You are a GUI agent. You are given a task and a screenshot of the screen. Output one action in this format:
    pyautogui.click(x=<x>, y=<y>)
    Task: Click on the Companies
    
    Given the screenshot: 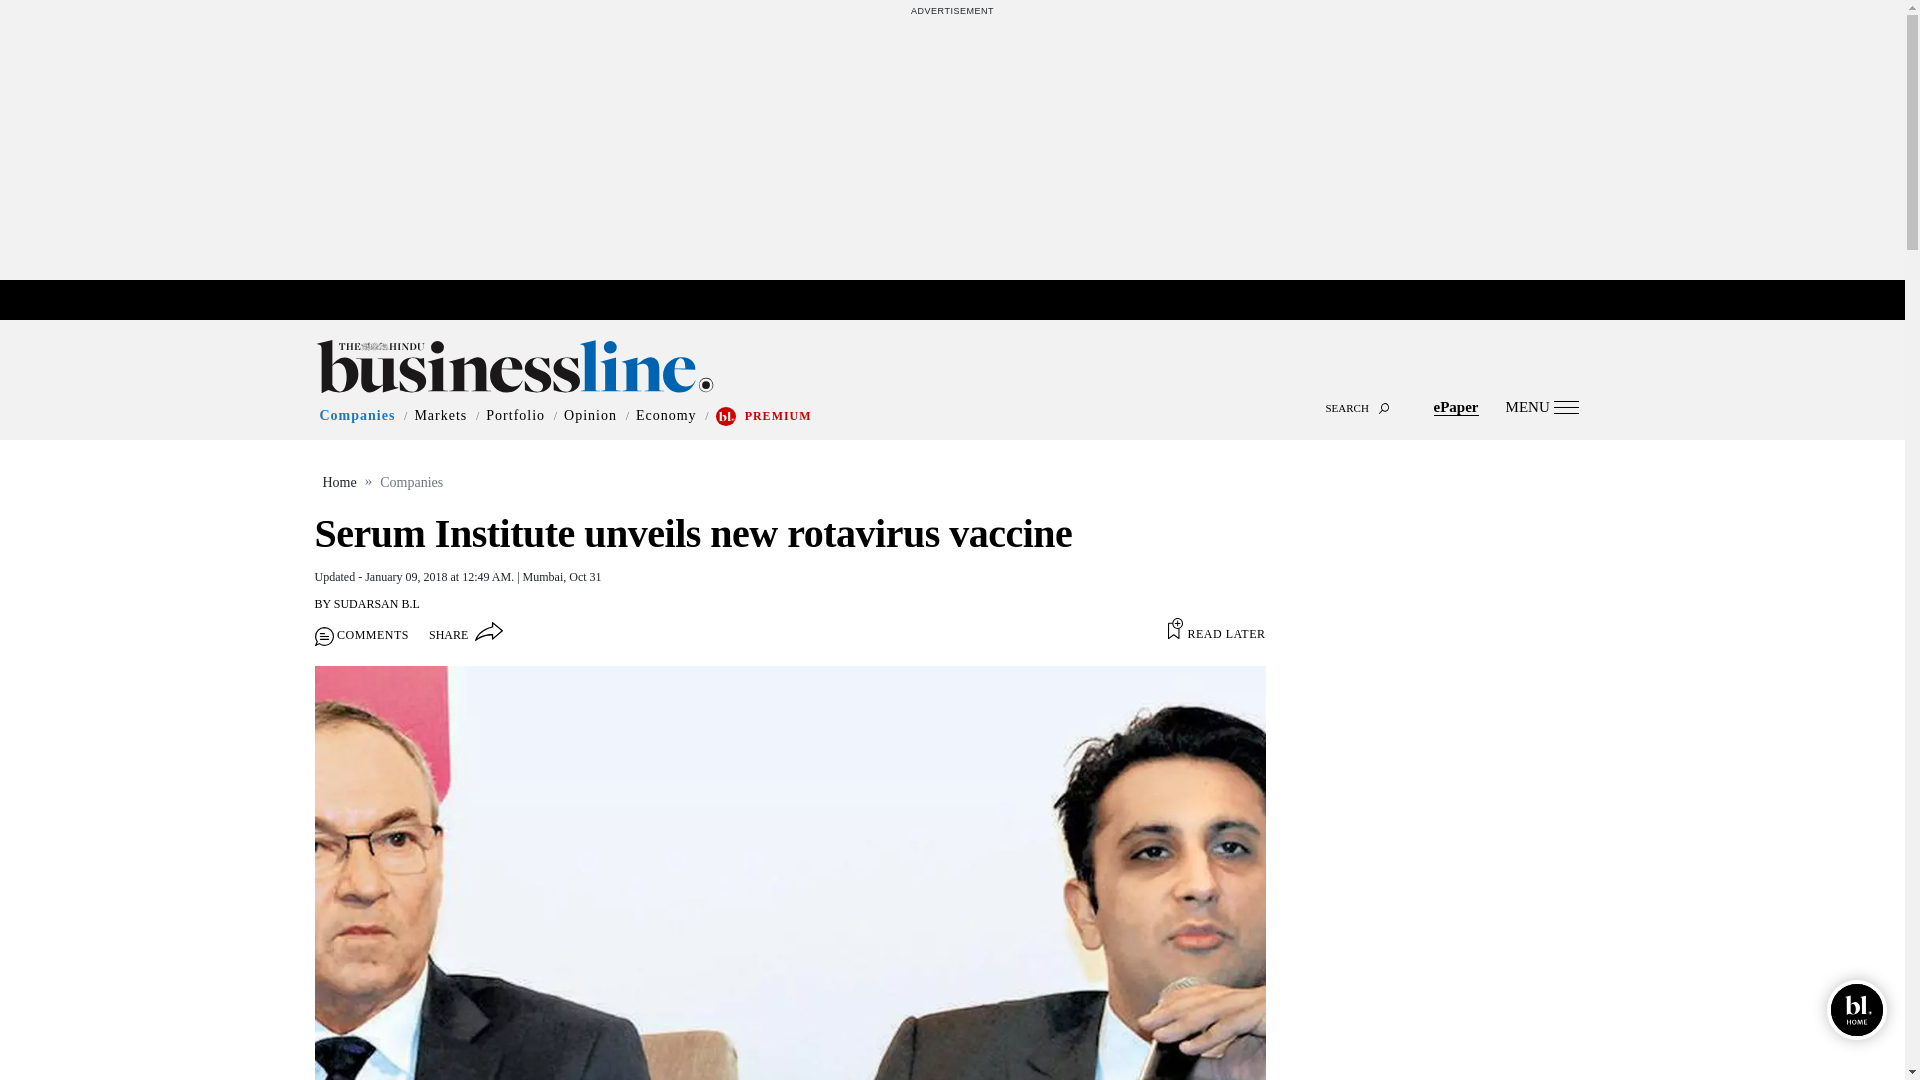 What is the action you would take?
    pyautogui.click(x=358, y=416)
    